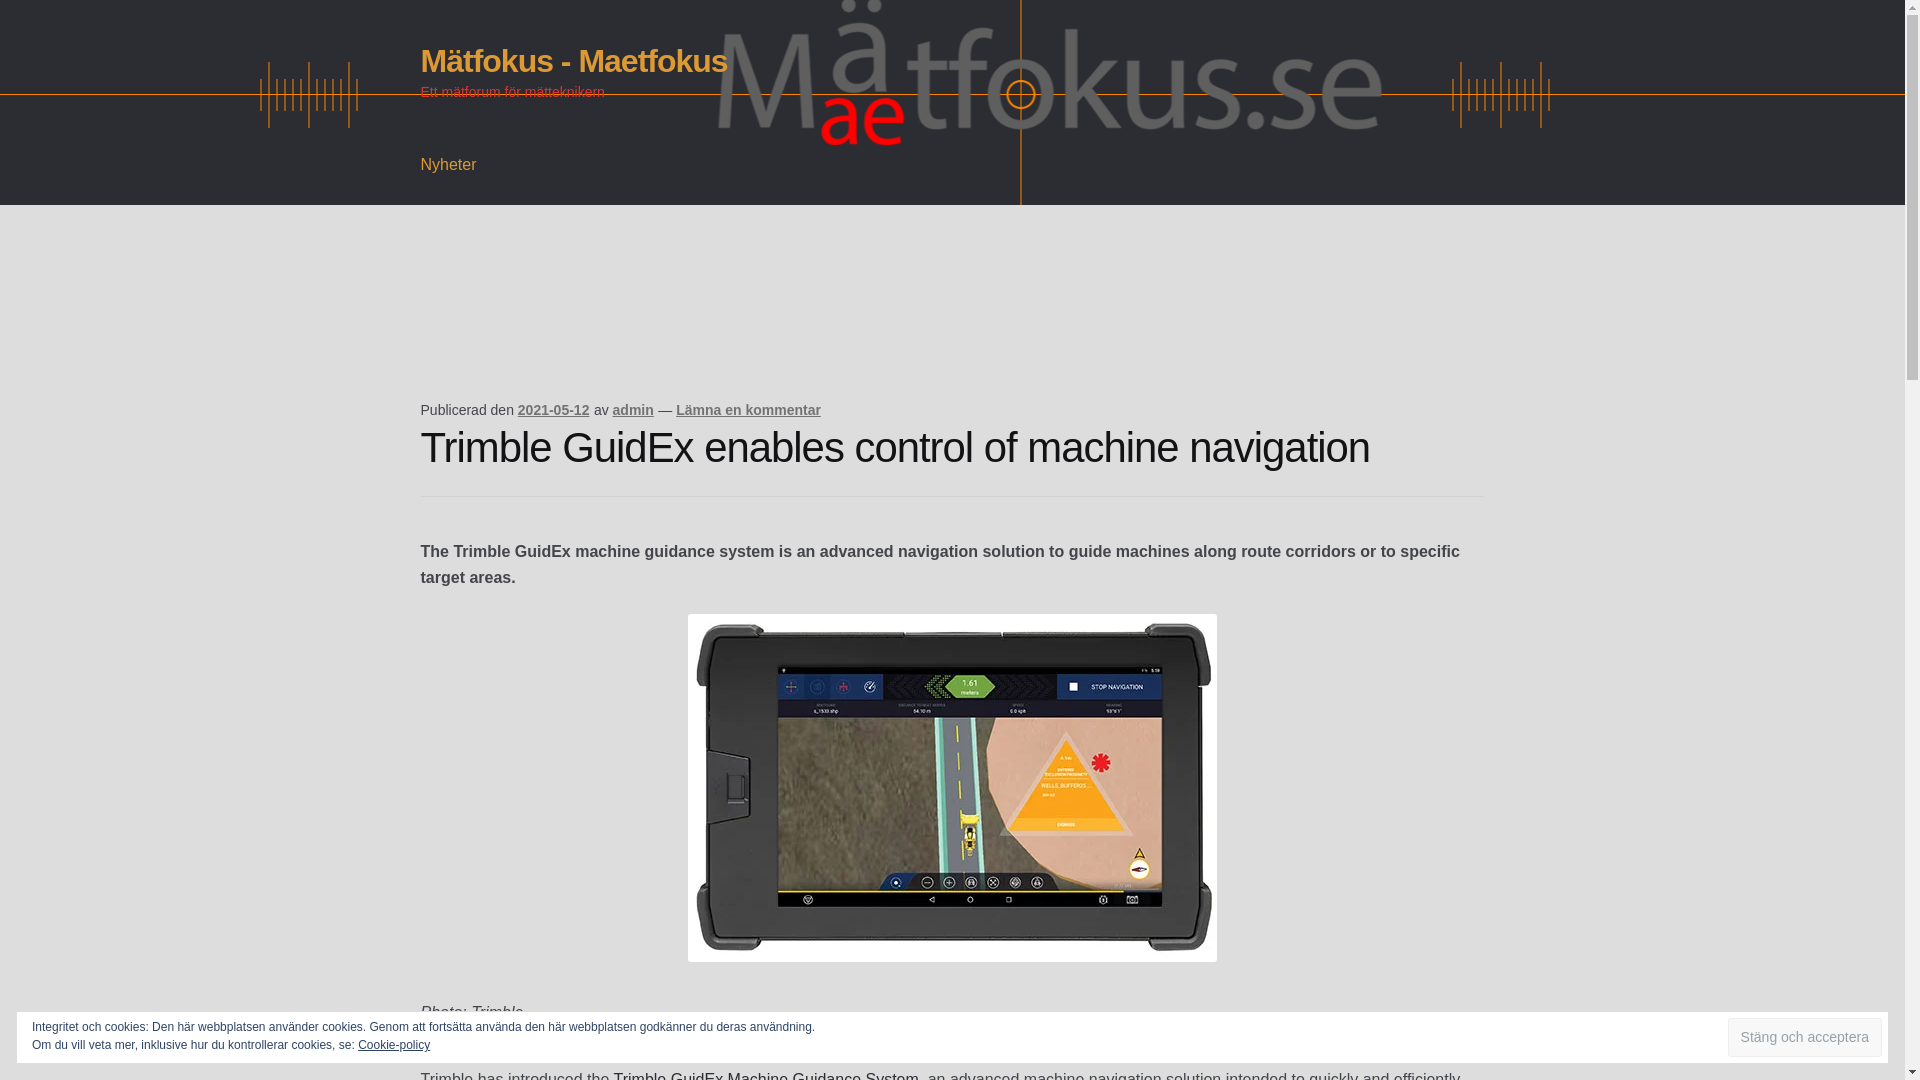 This screenshot has height=1080, width=1920. What do you see at coordinates (784, 330) in the screenshot?
I see `Advertisement` at bounding box center [784, 330].